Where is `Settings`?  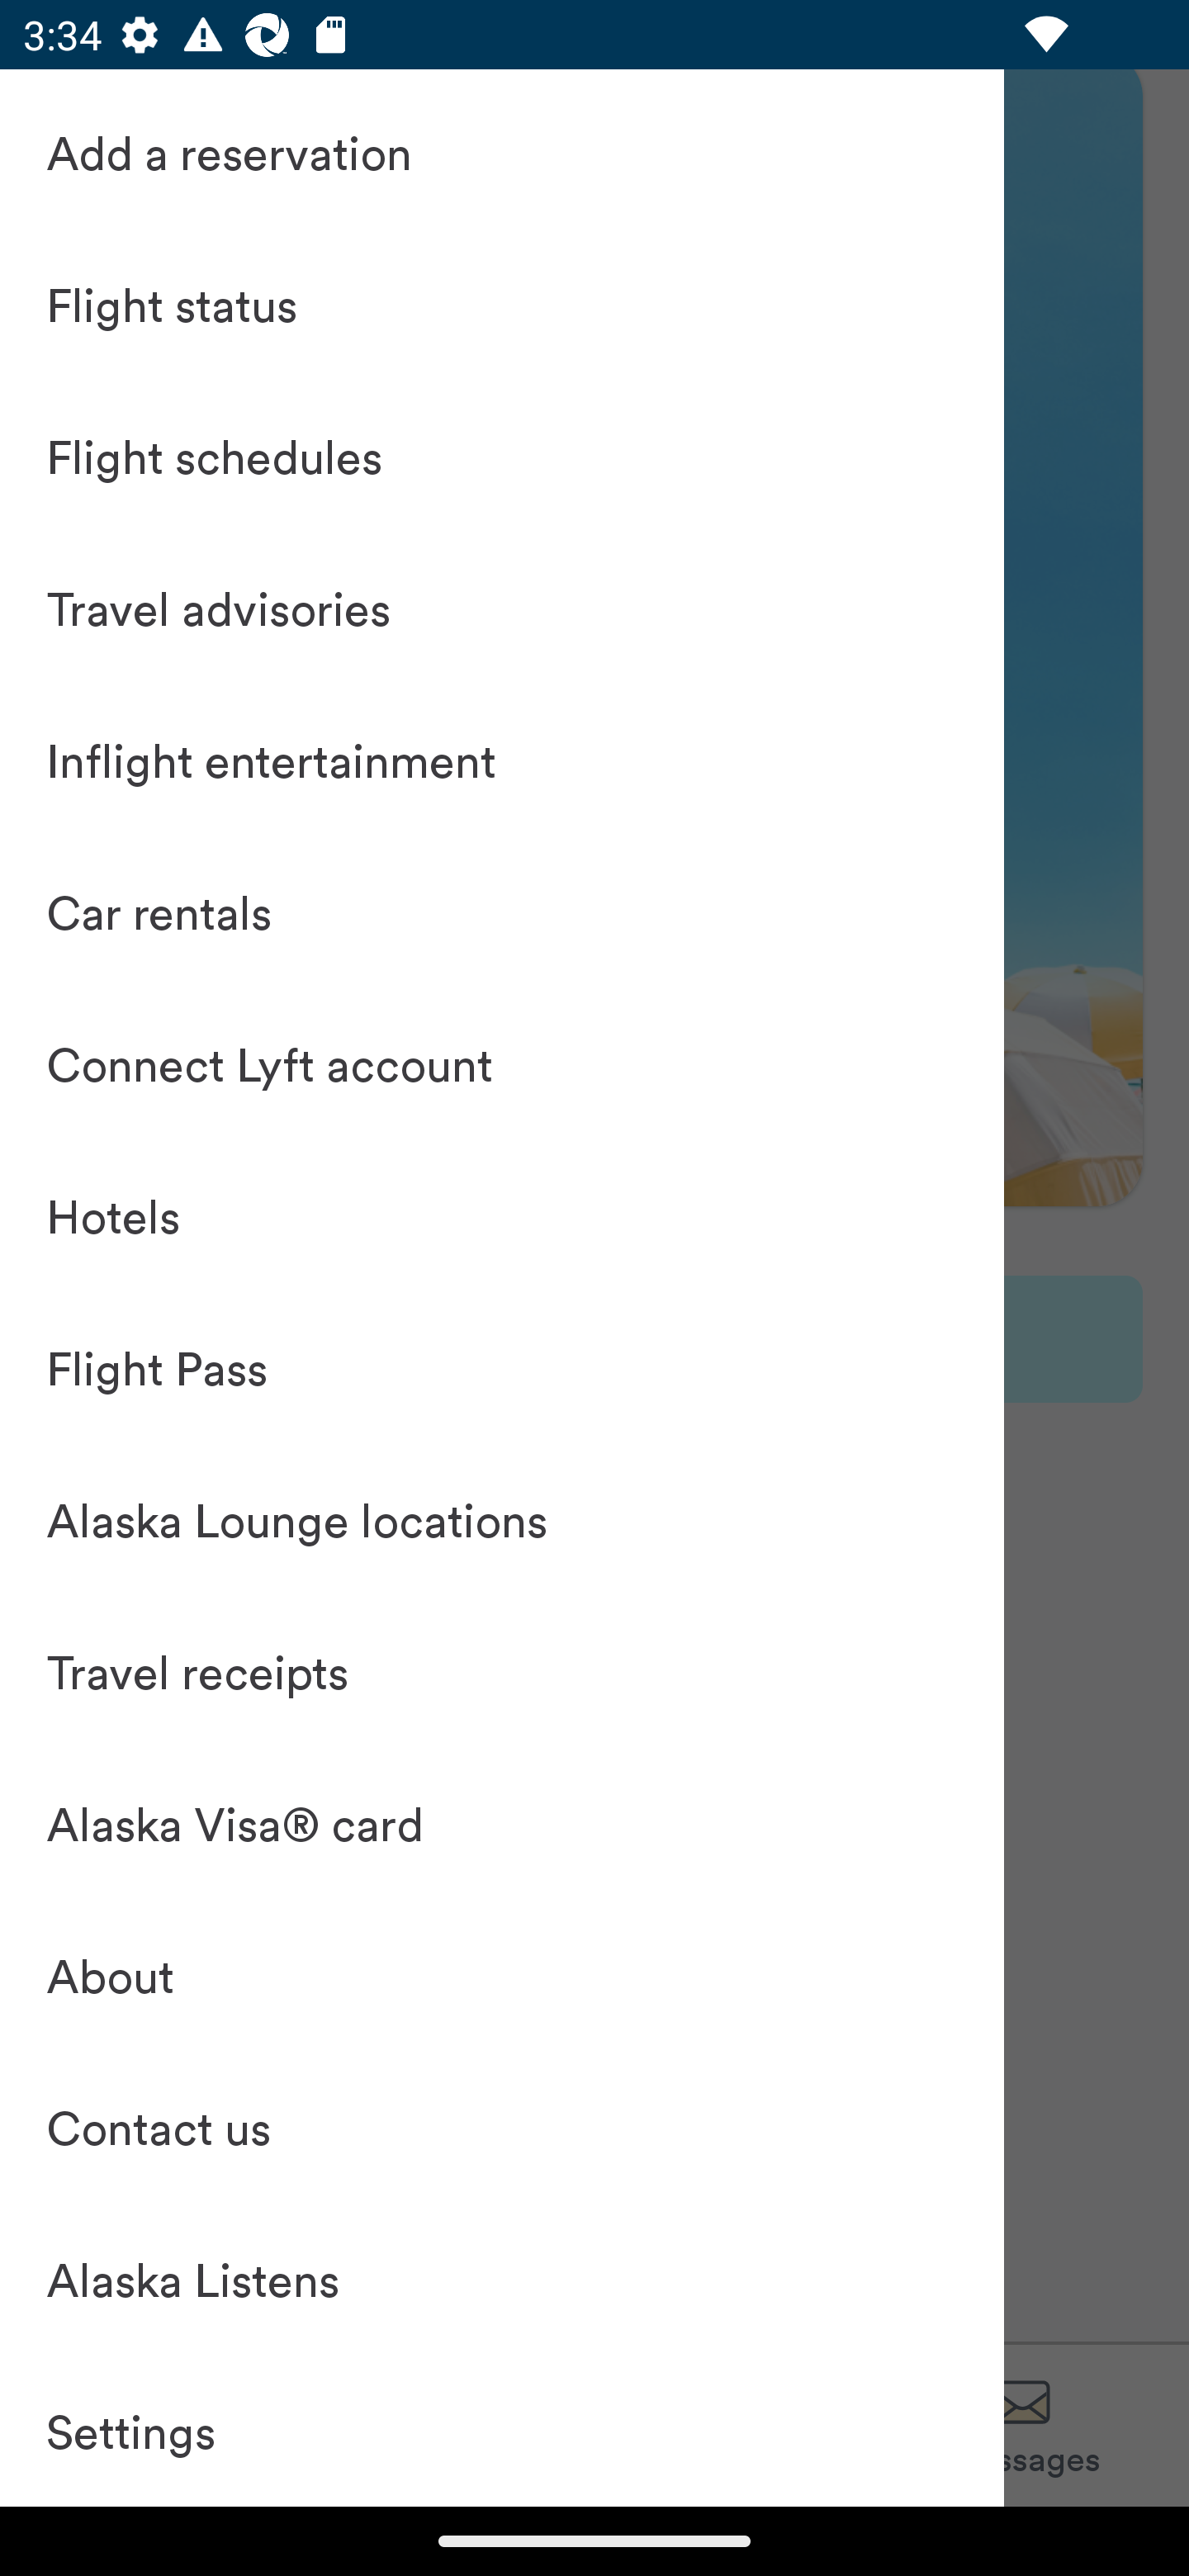
Settings is located at coordinates (502, 2430).